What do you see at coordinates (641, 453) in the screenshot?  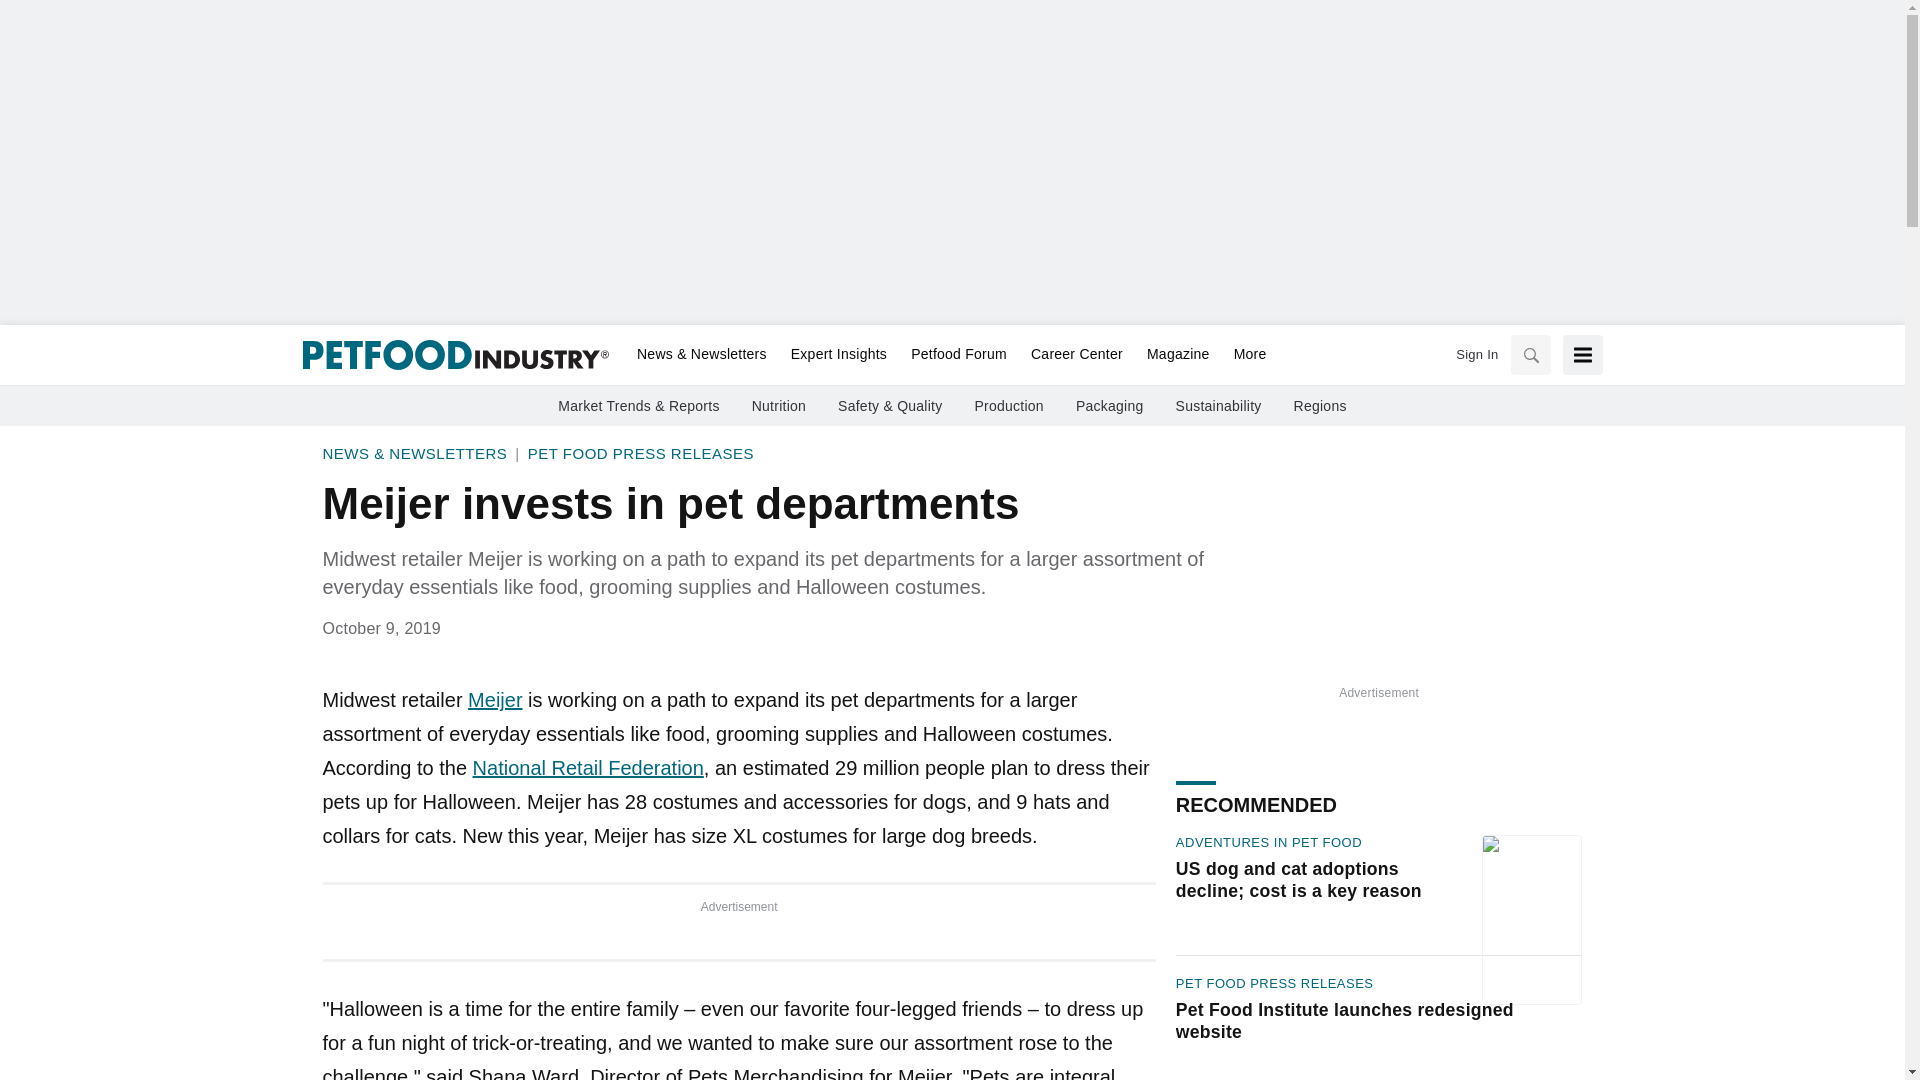 I see `Pet Food Press Releases` at bounding box center [641, 453].